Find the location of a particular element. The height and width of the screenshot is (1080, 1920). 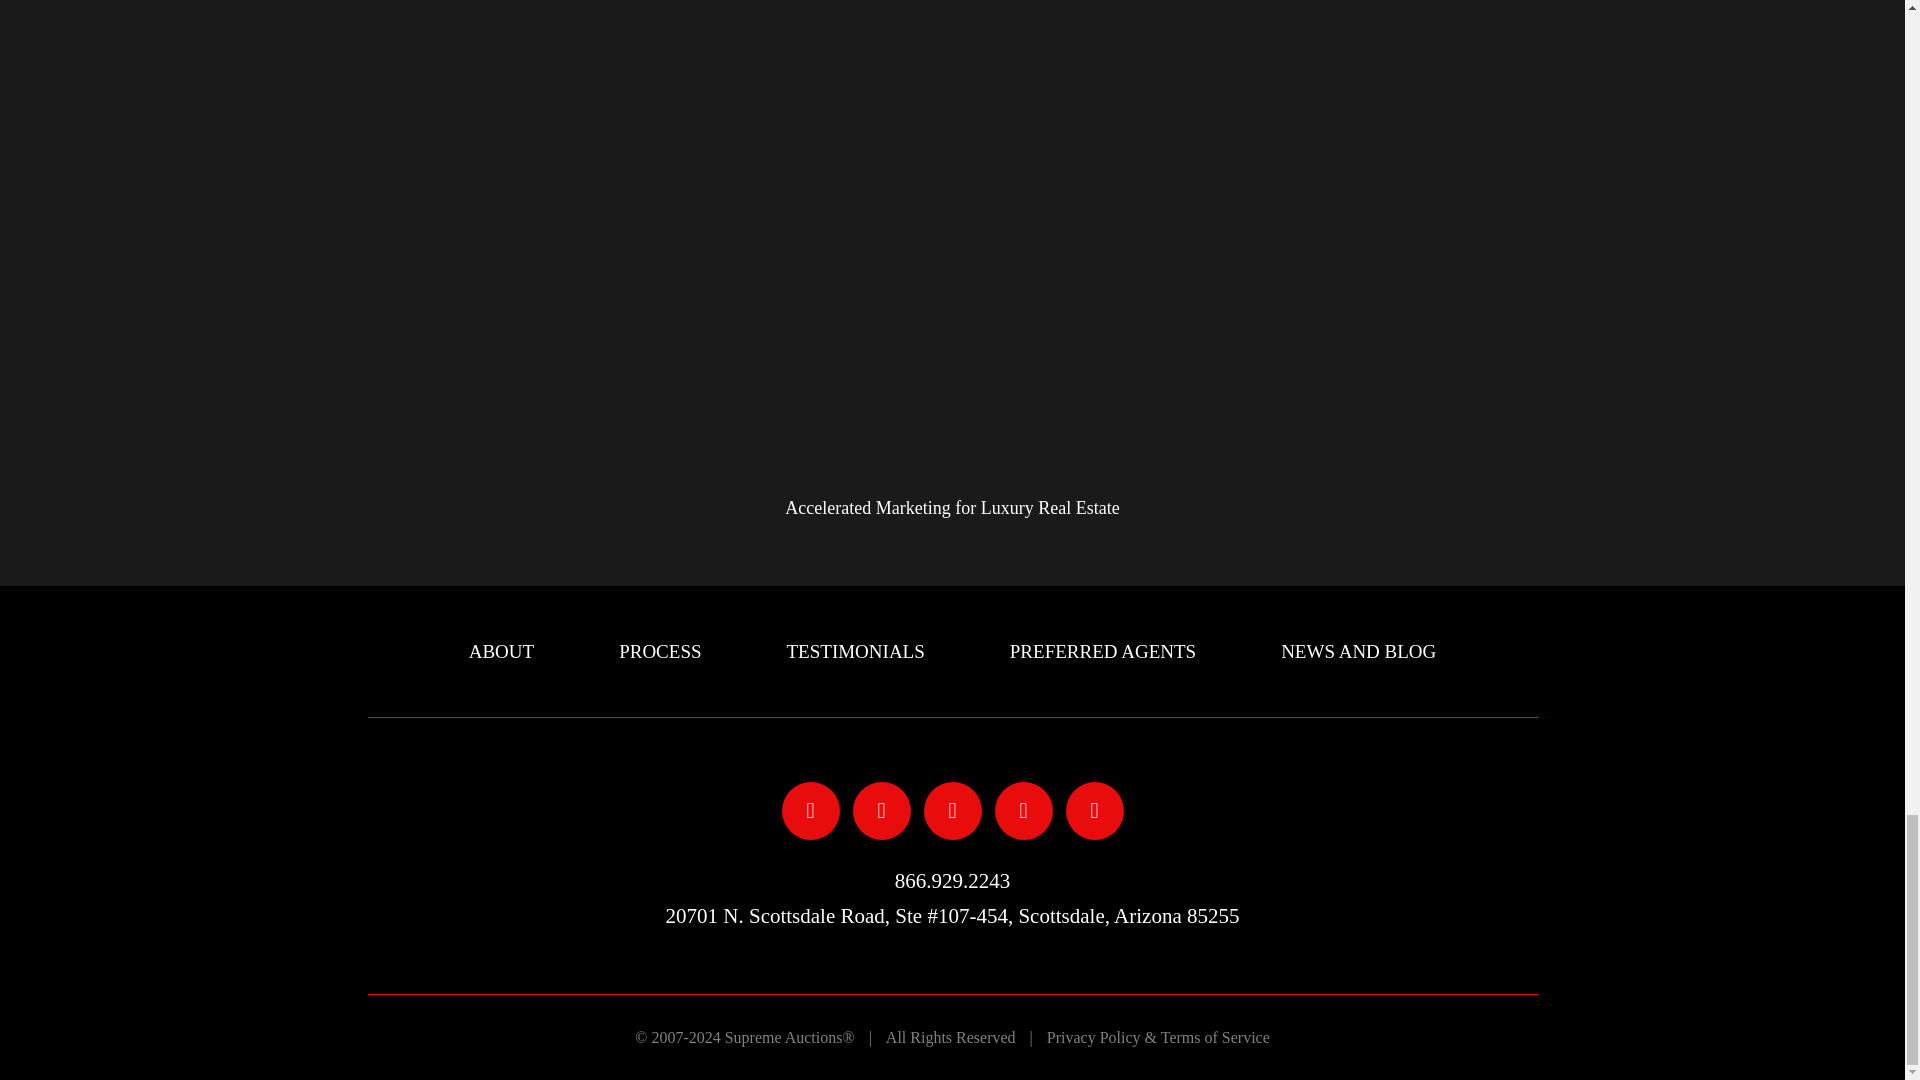

Default Label is located at coordinates (1023, 808).